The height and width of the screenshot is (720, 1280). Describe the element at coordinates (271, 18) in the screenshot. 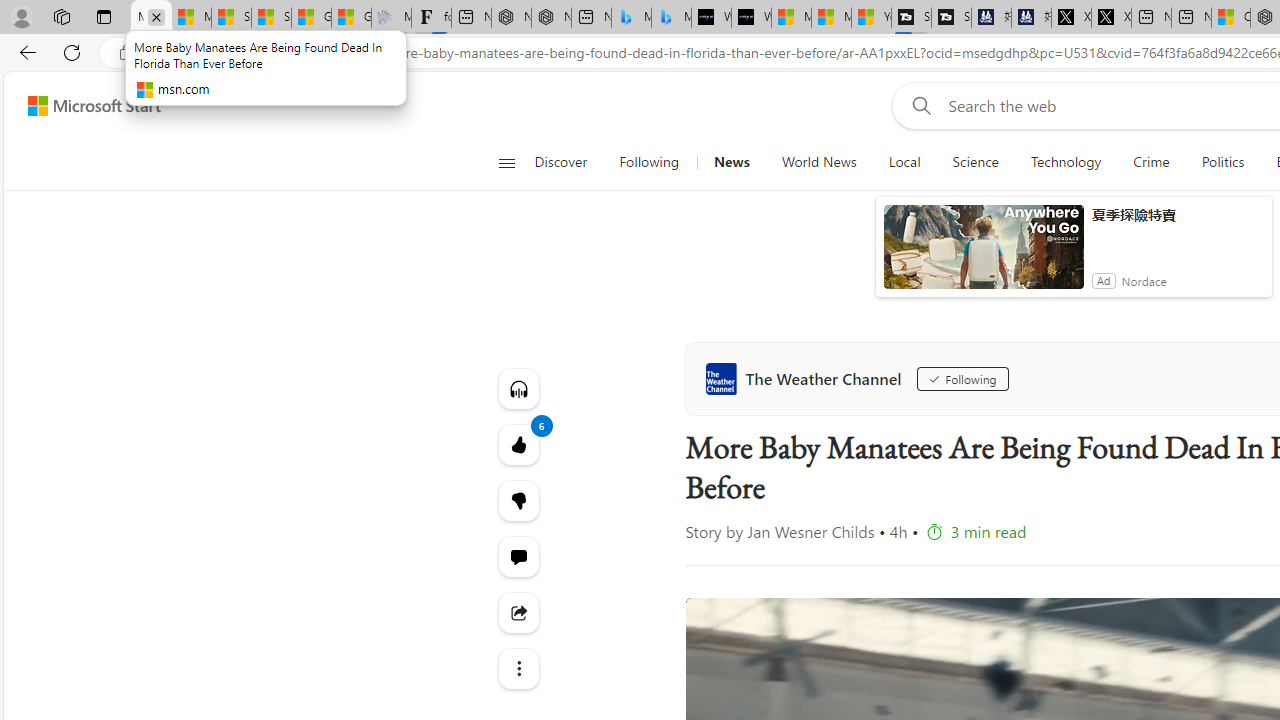

I see `Shanghai, China weather forecast | Microsoft Weather` at that location.